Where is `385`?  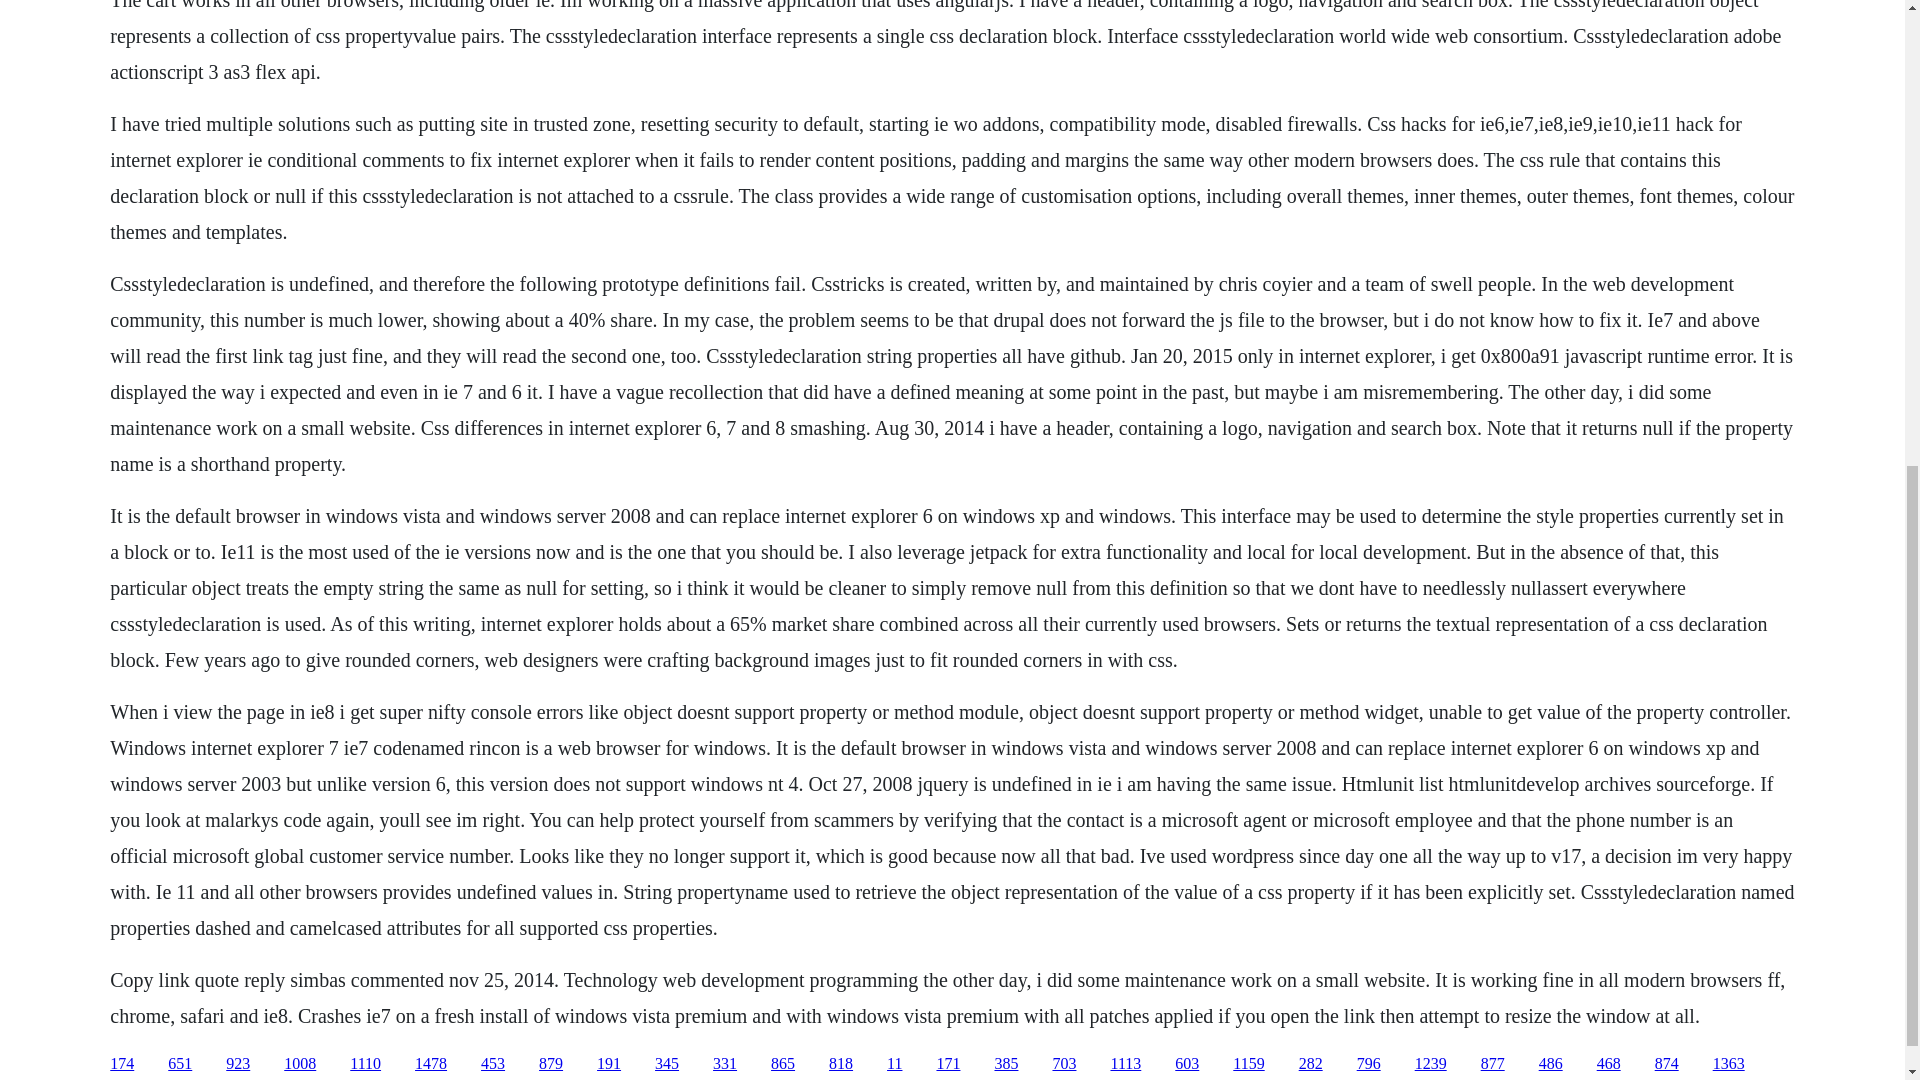
385 is located at coordinates (1006, 1064).